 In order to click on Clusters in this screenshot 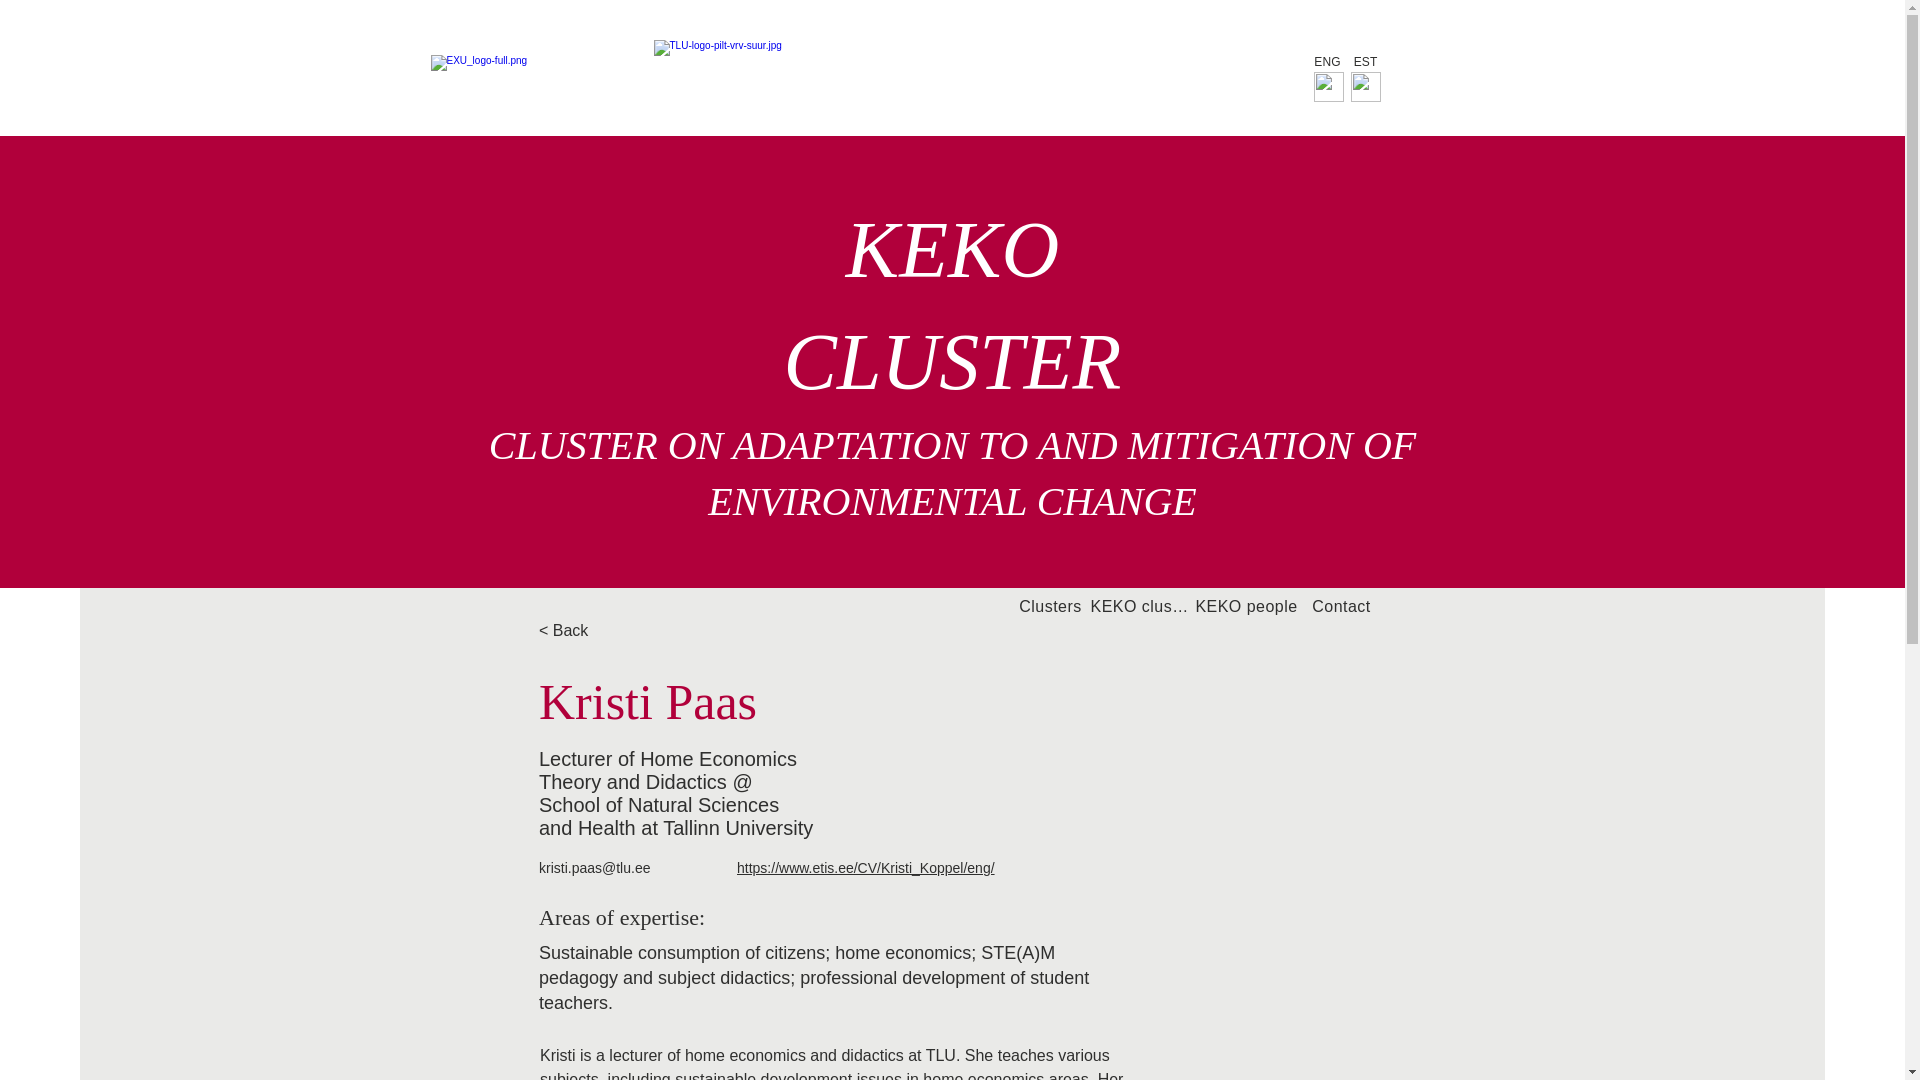, I will do `click(1050, 606)`.